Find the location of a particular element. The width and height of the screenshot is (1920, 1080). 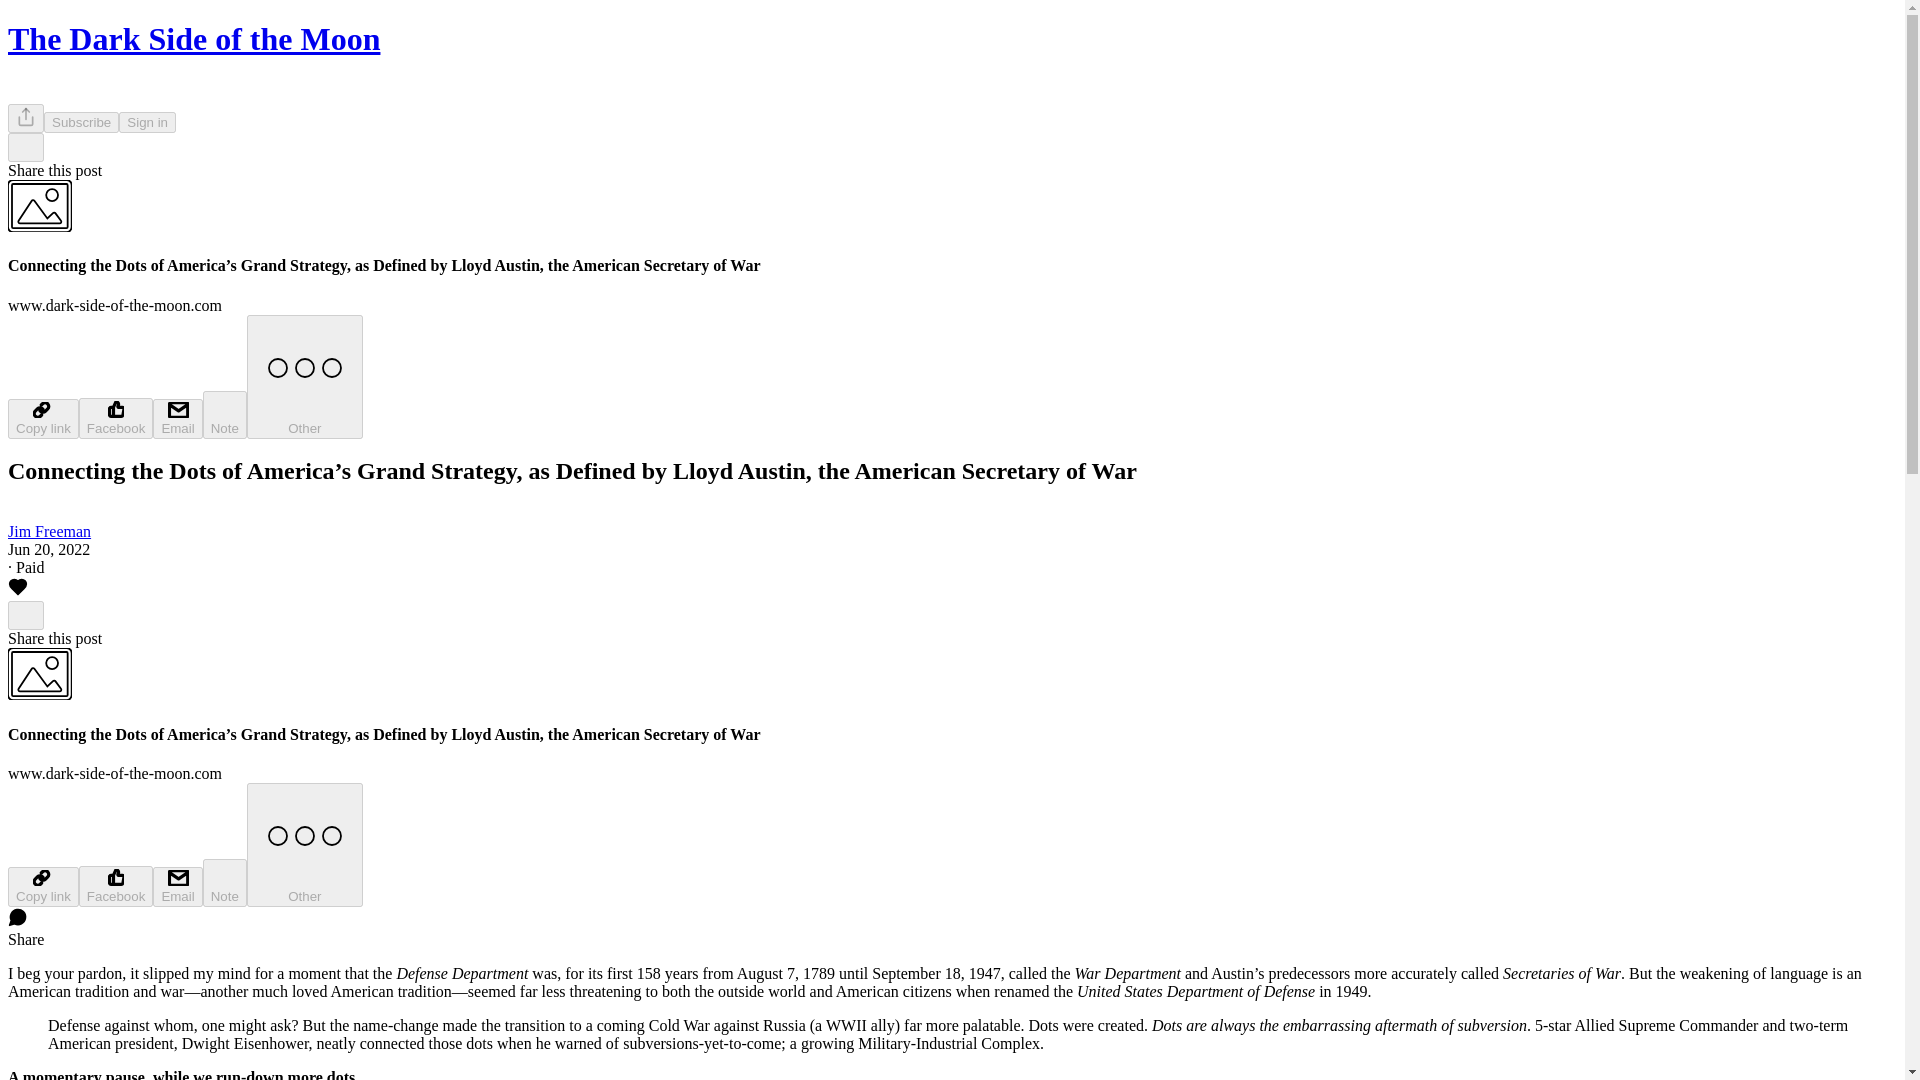

Copy link is located at coordinates (42, 887).